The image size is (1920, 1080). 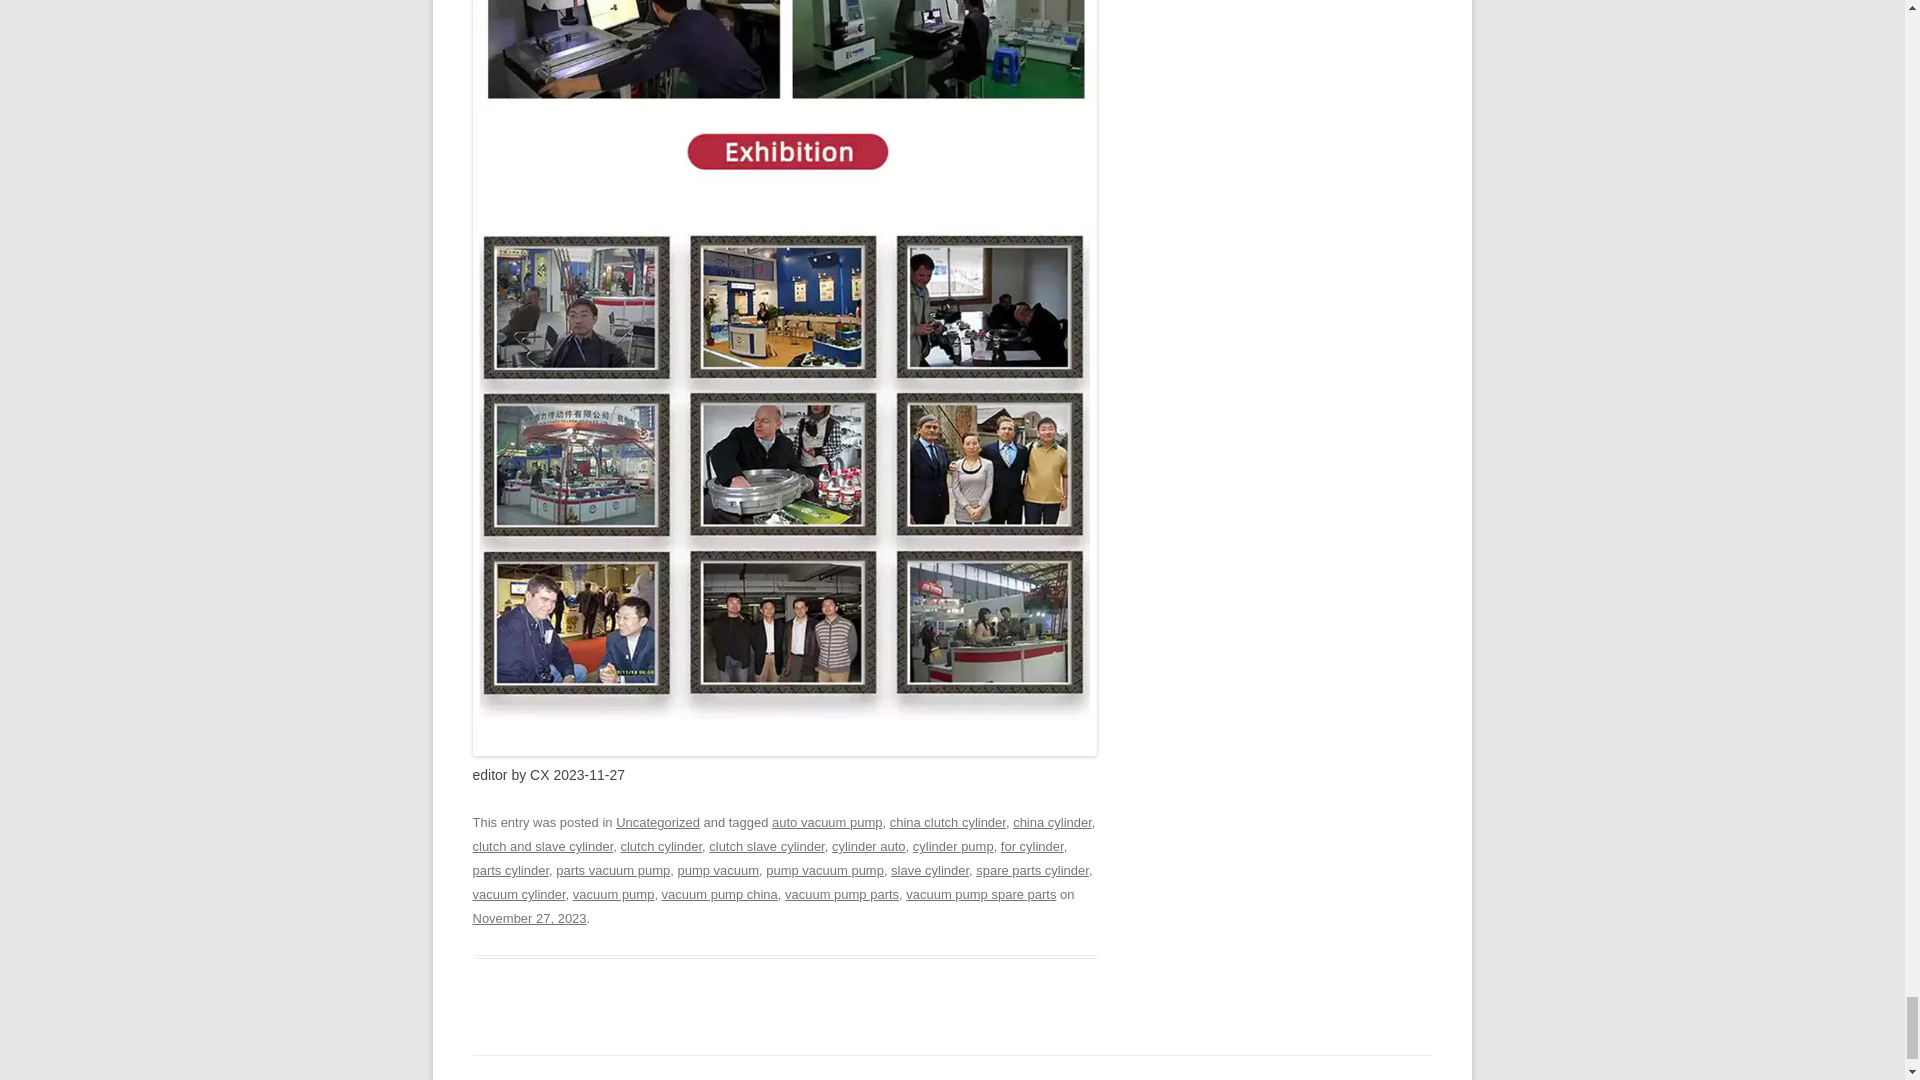 I want to click on china cylinder, so click(x=1052, y=822).